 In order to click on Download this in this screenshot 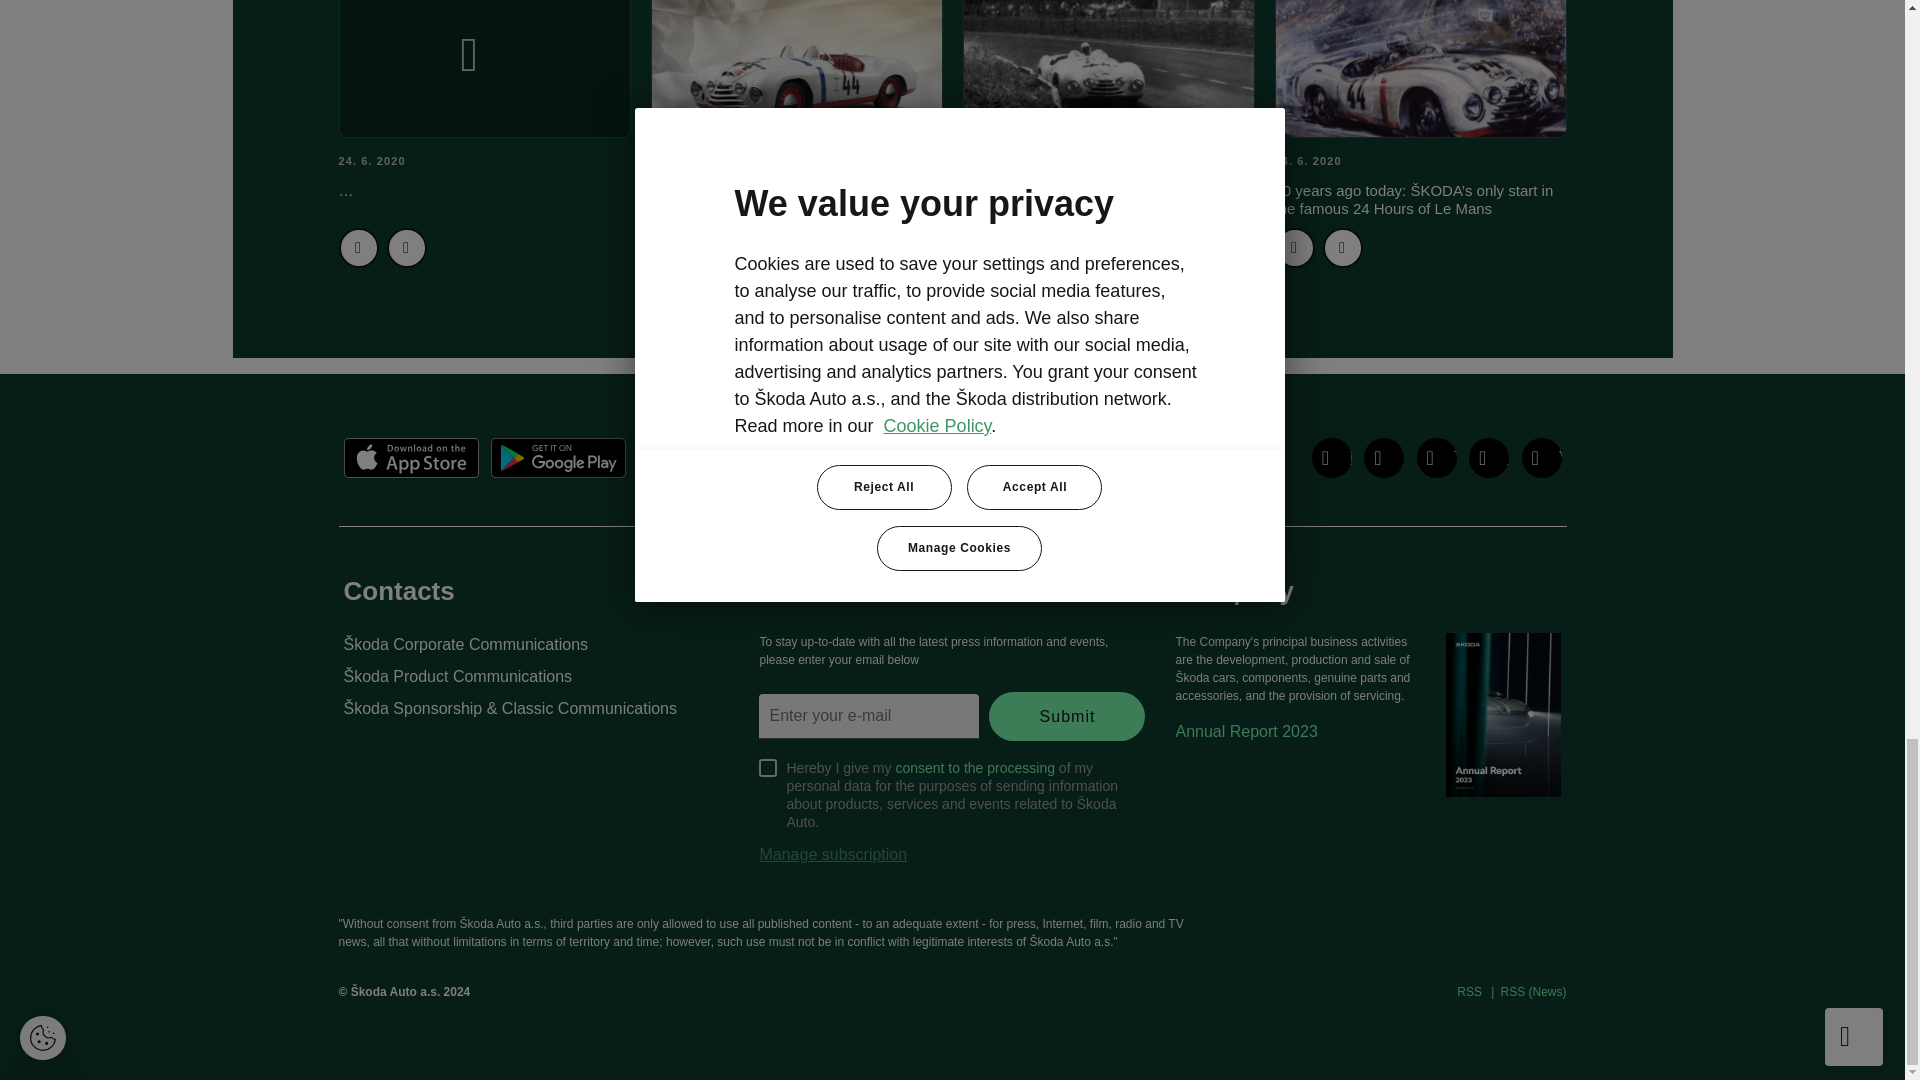, I will do `click(406, 247)`.